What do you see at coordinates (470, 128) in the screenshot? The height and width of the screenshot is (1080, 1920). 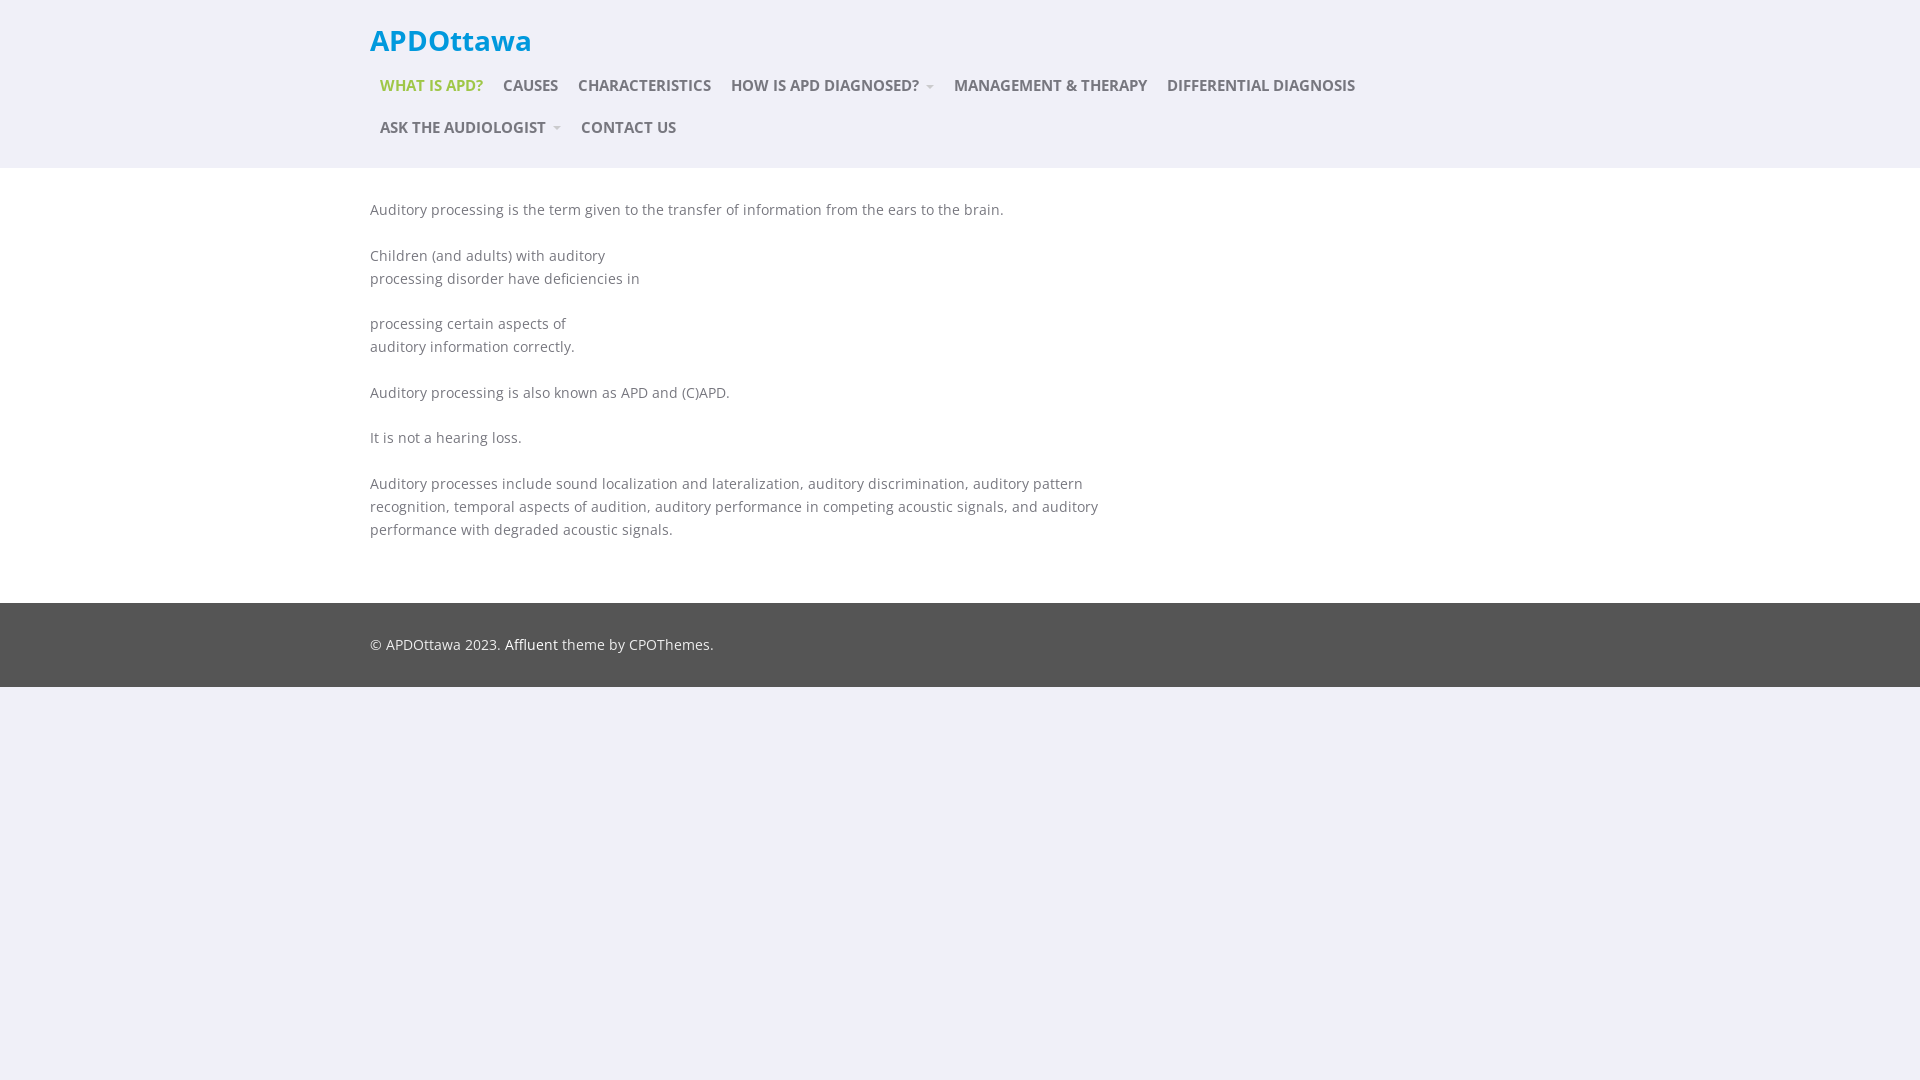 I see `ASK THE AUDIOLOGIST` at bounding box center [470, 128].